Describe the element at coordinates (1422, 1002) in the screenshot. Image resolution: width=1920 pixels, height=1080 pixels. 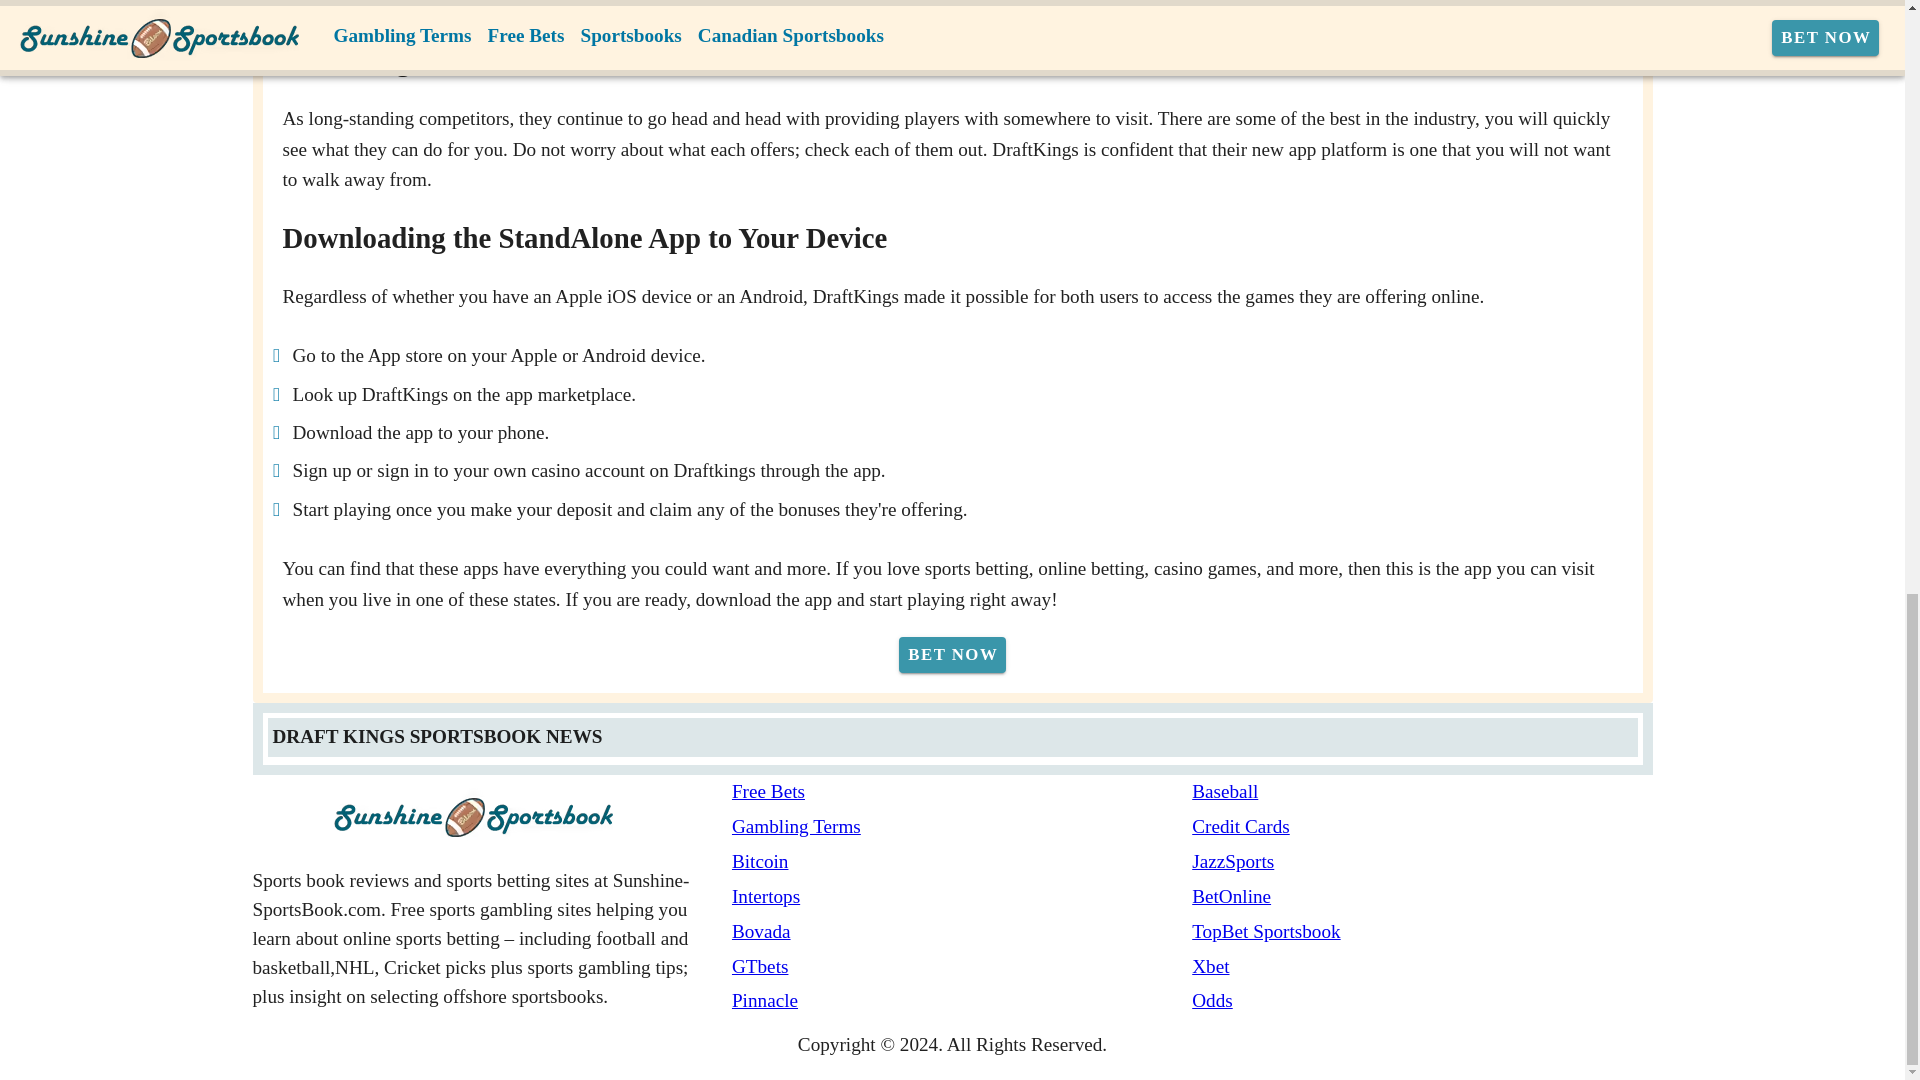
I see `Odds` at that location.